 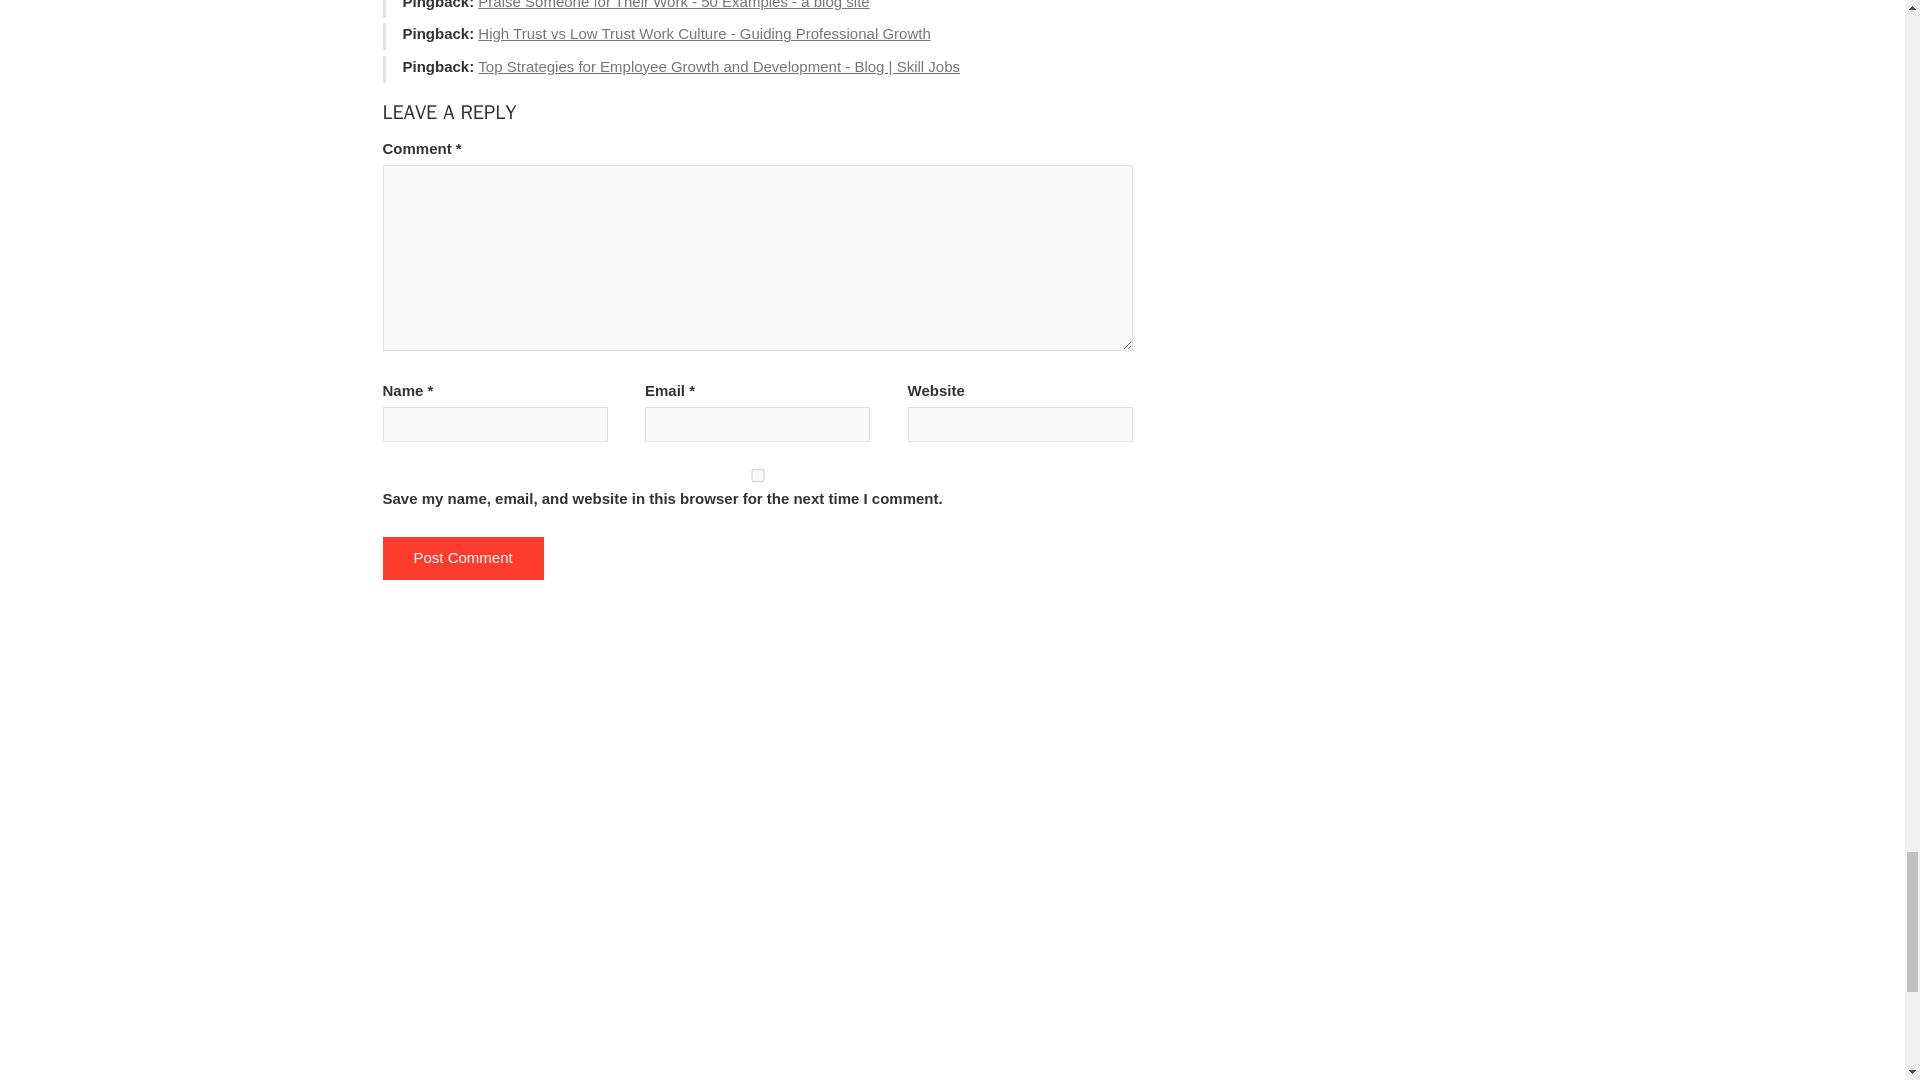 I want to click on Post Comment, so click(x=462, y=558).